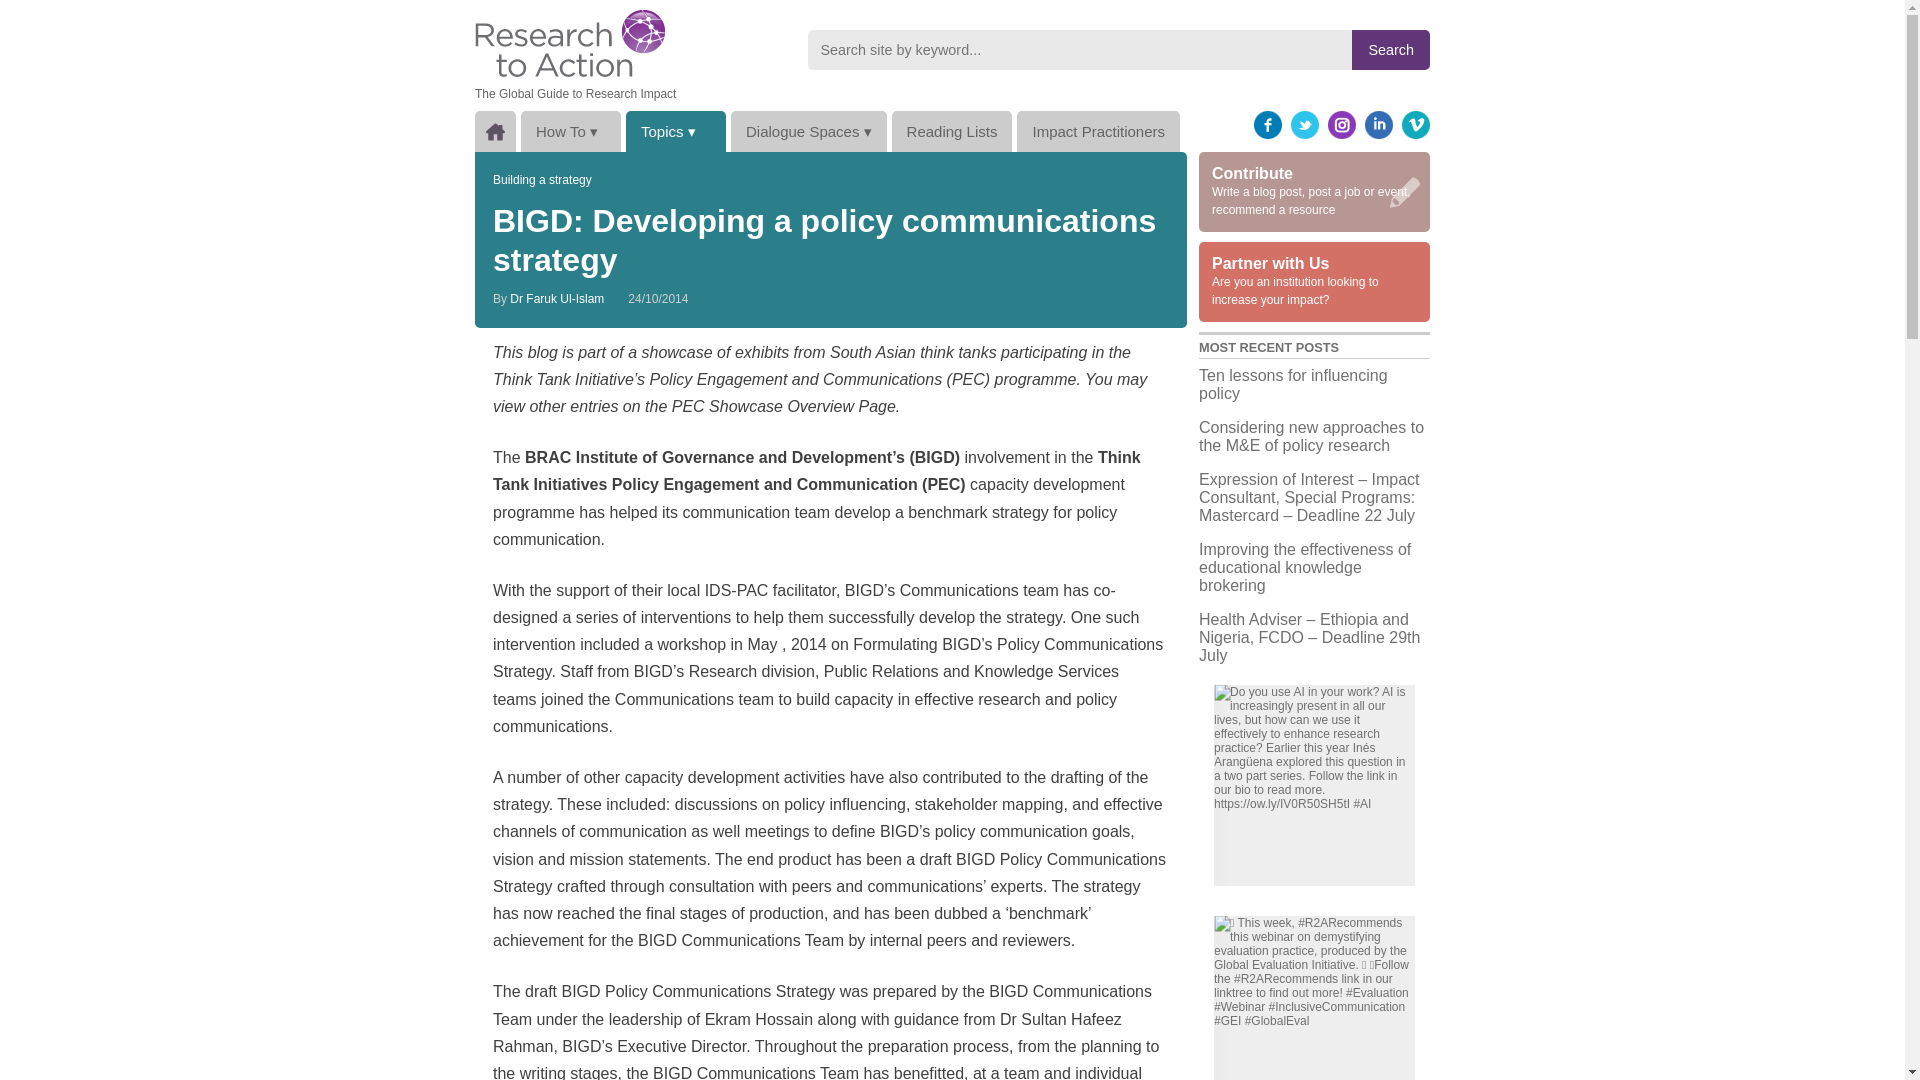 The image size is (1920, 1080). What do you see at coordinates (569, 42) in the screenshot?
I see `Research to Action` at bounding box center [569, 42].